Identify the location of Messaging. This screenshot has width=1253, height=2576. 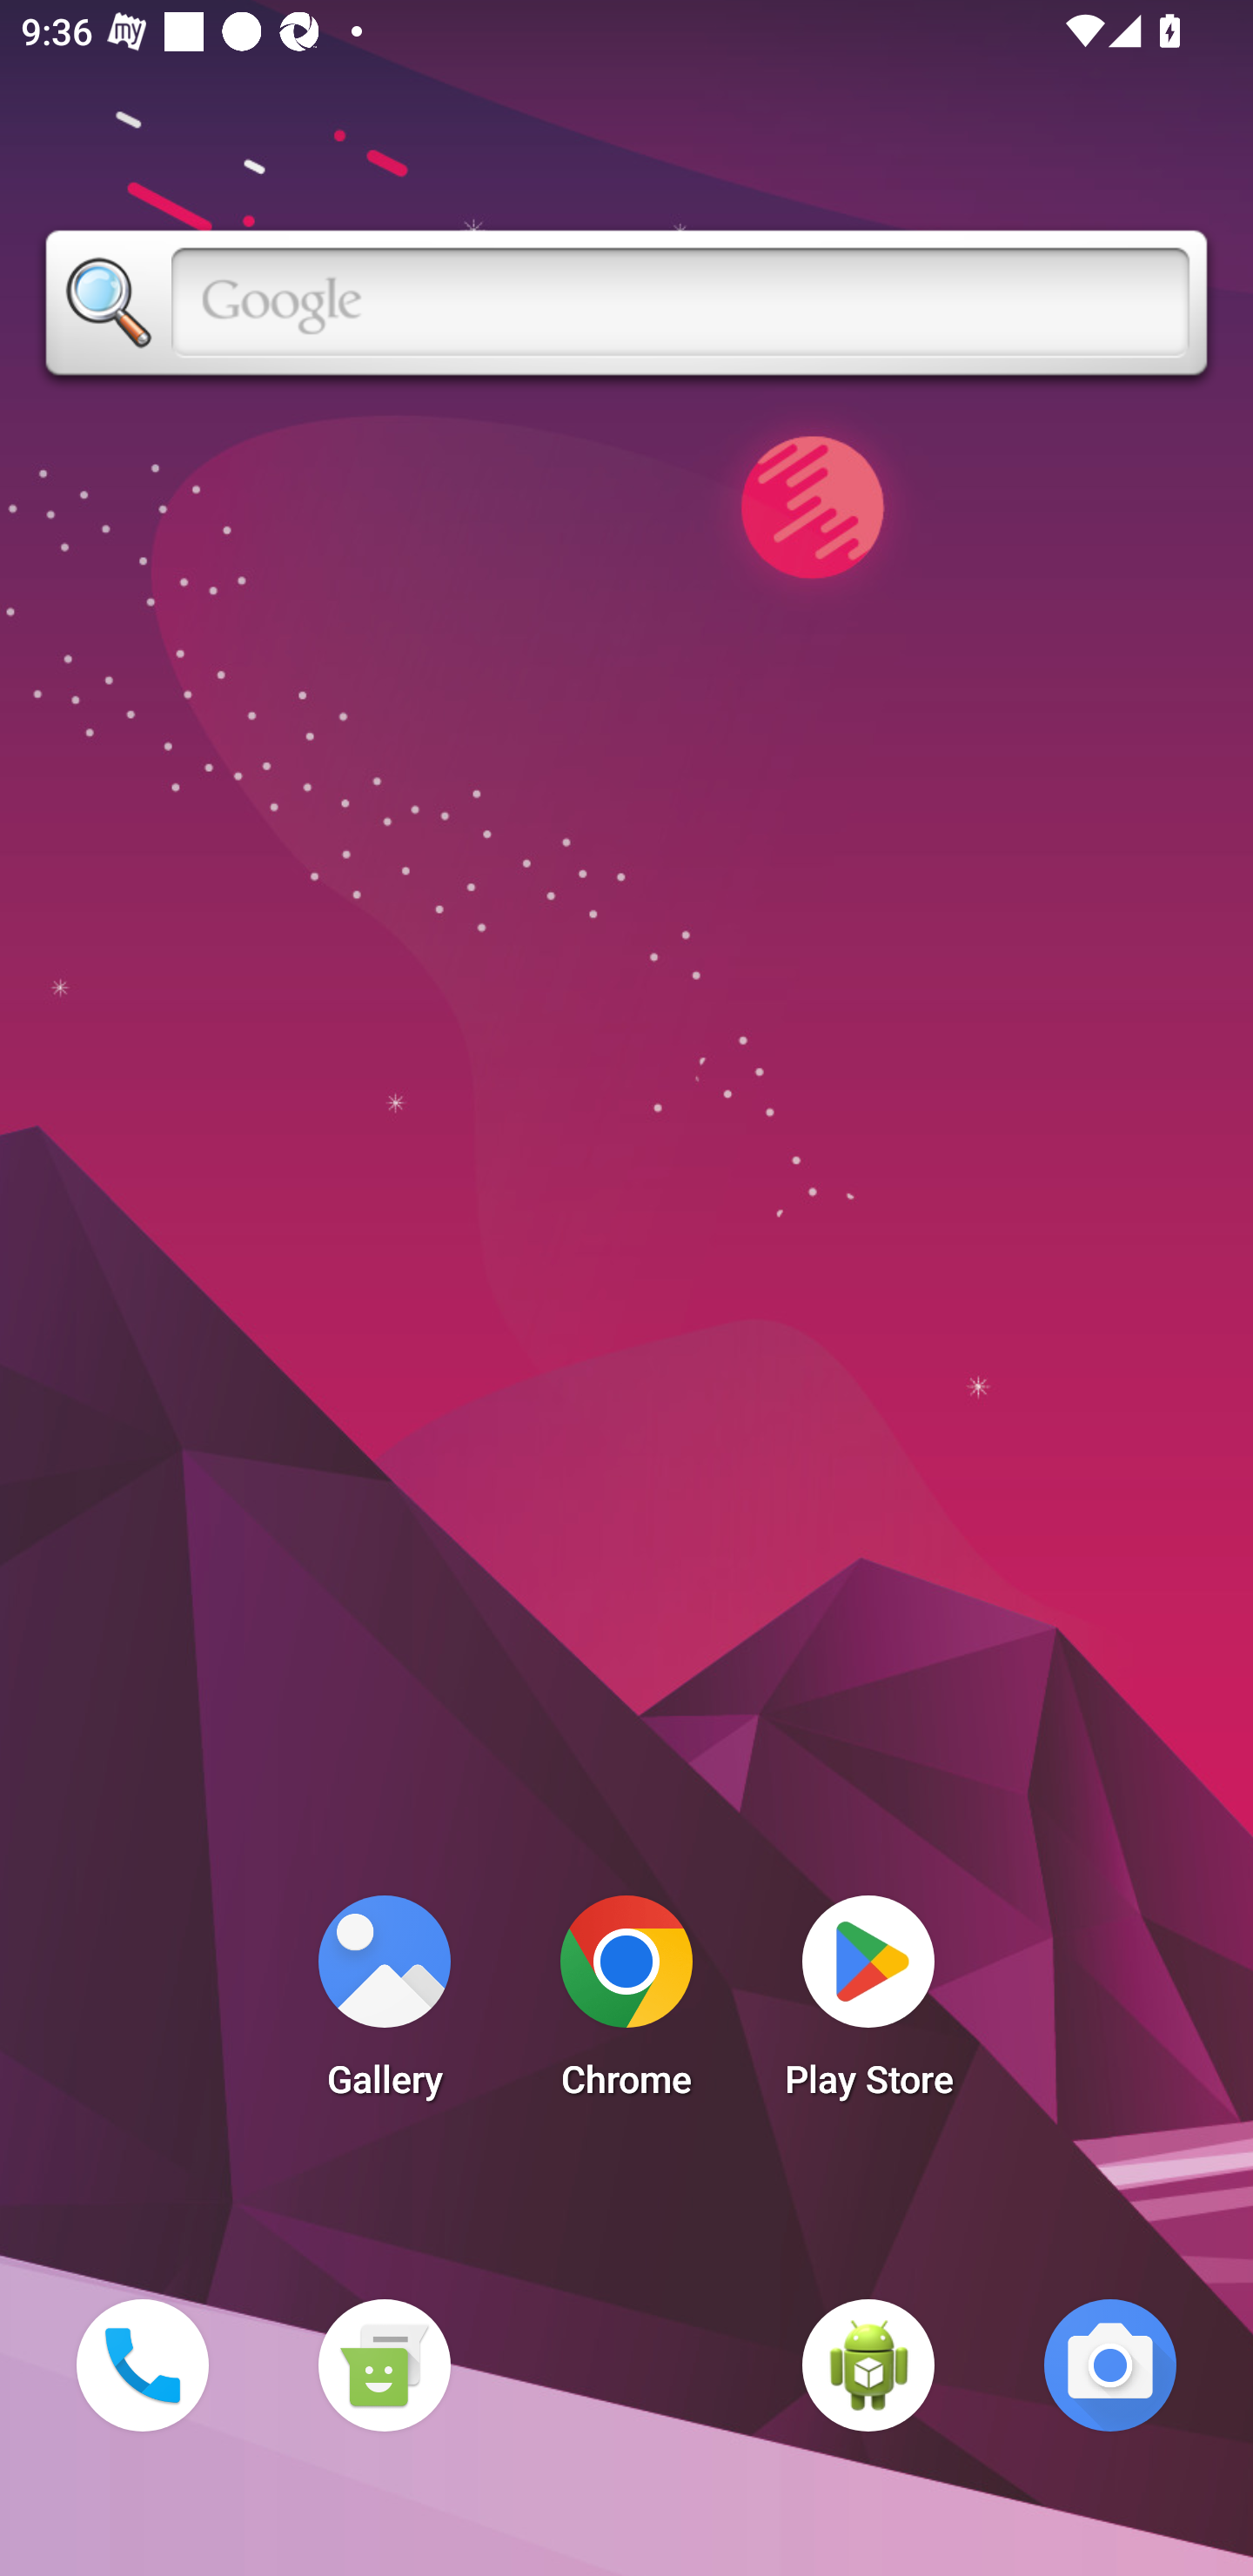
(384, 2365).